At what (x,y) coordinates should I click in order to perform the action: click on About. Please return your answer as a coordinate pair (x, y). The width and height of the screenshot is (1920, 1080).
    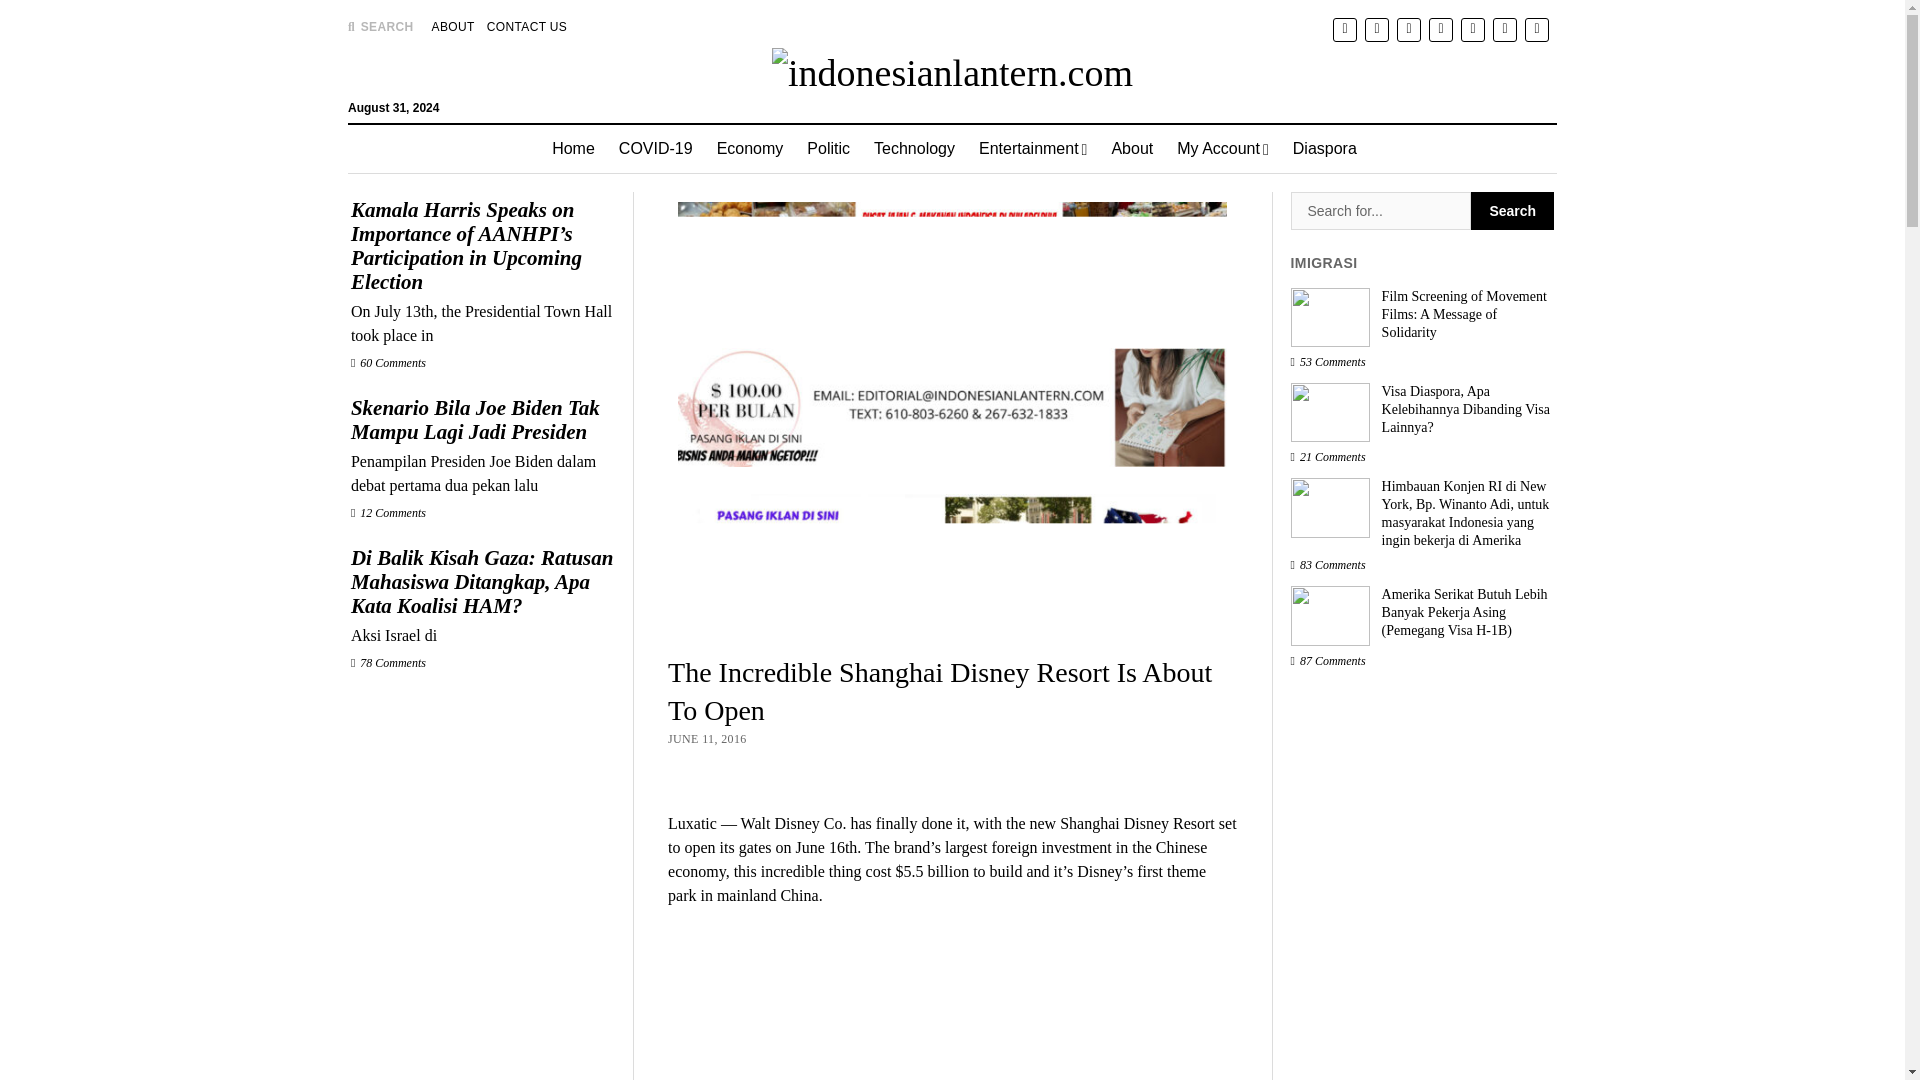
    Looking at the image, I should click on (1132, 148).